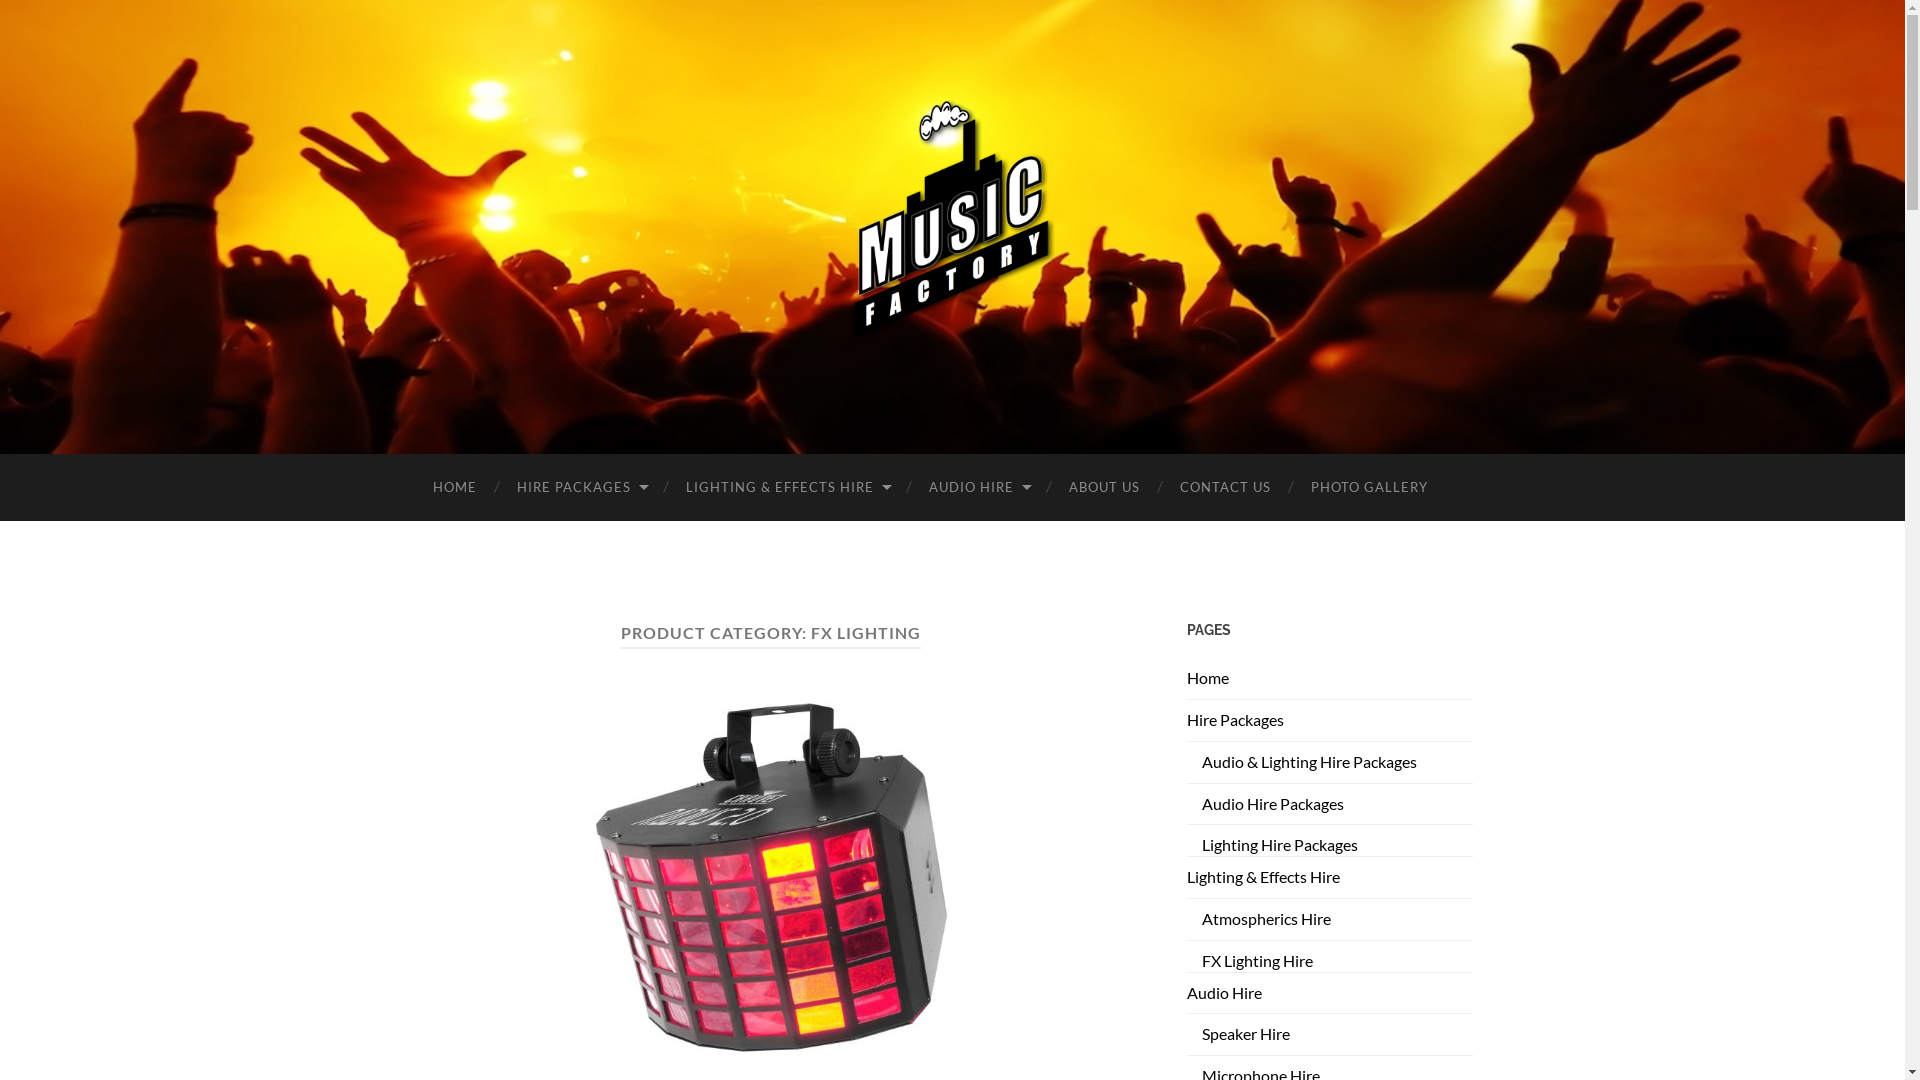  Describe the element at coordinates (1262, 876) in the screenshot. I see `Lighting & Effects Hire` at that location.